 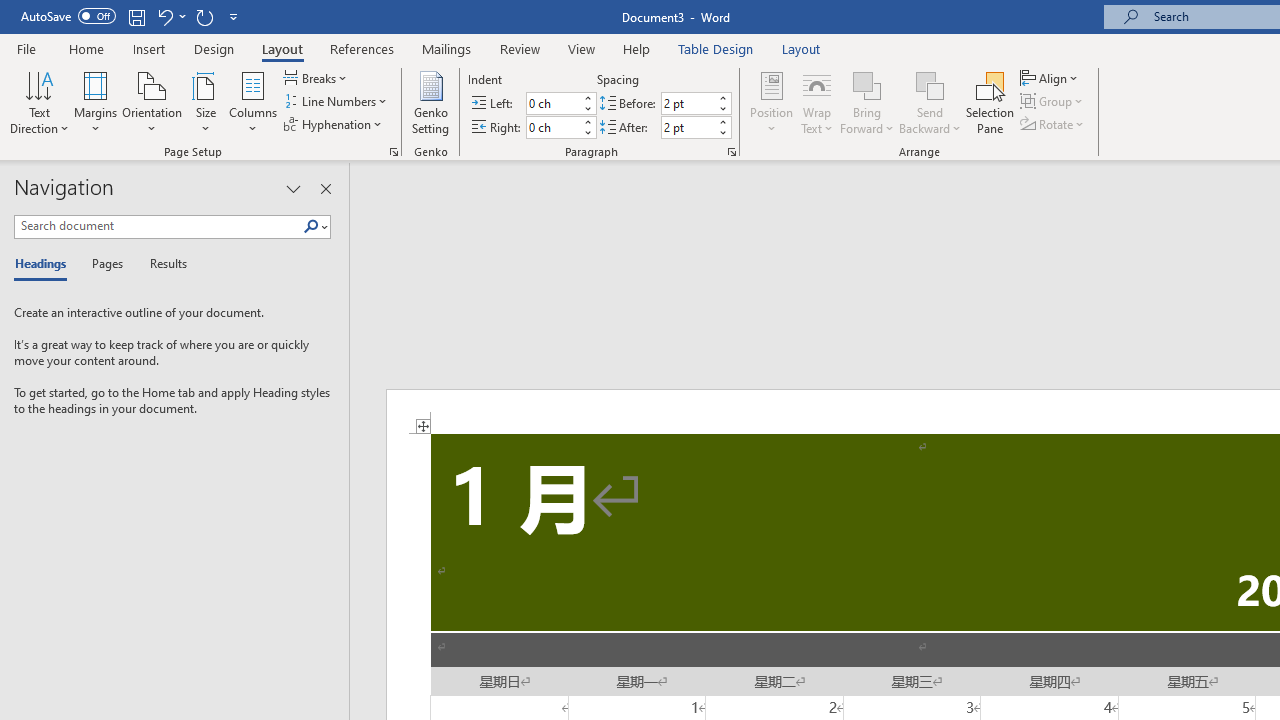 What do you see at coordinates (158, 226) in the screenshot?
I see `Search document` at bounding box center [158, 226].